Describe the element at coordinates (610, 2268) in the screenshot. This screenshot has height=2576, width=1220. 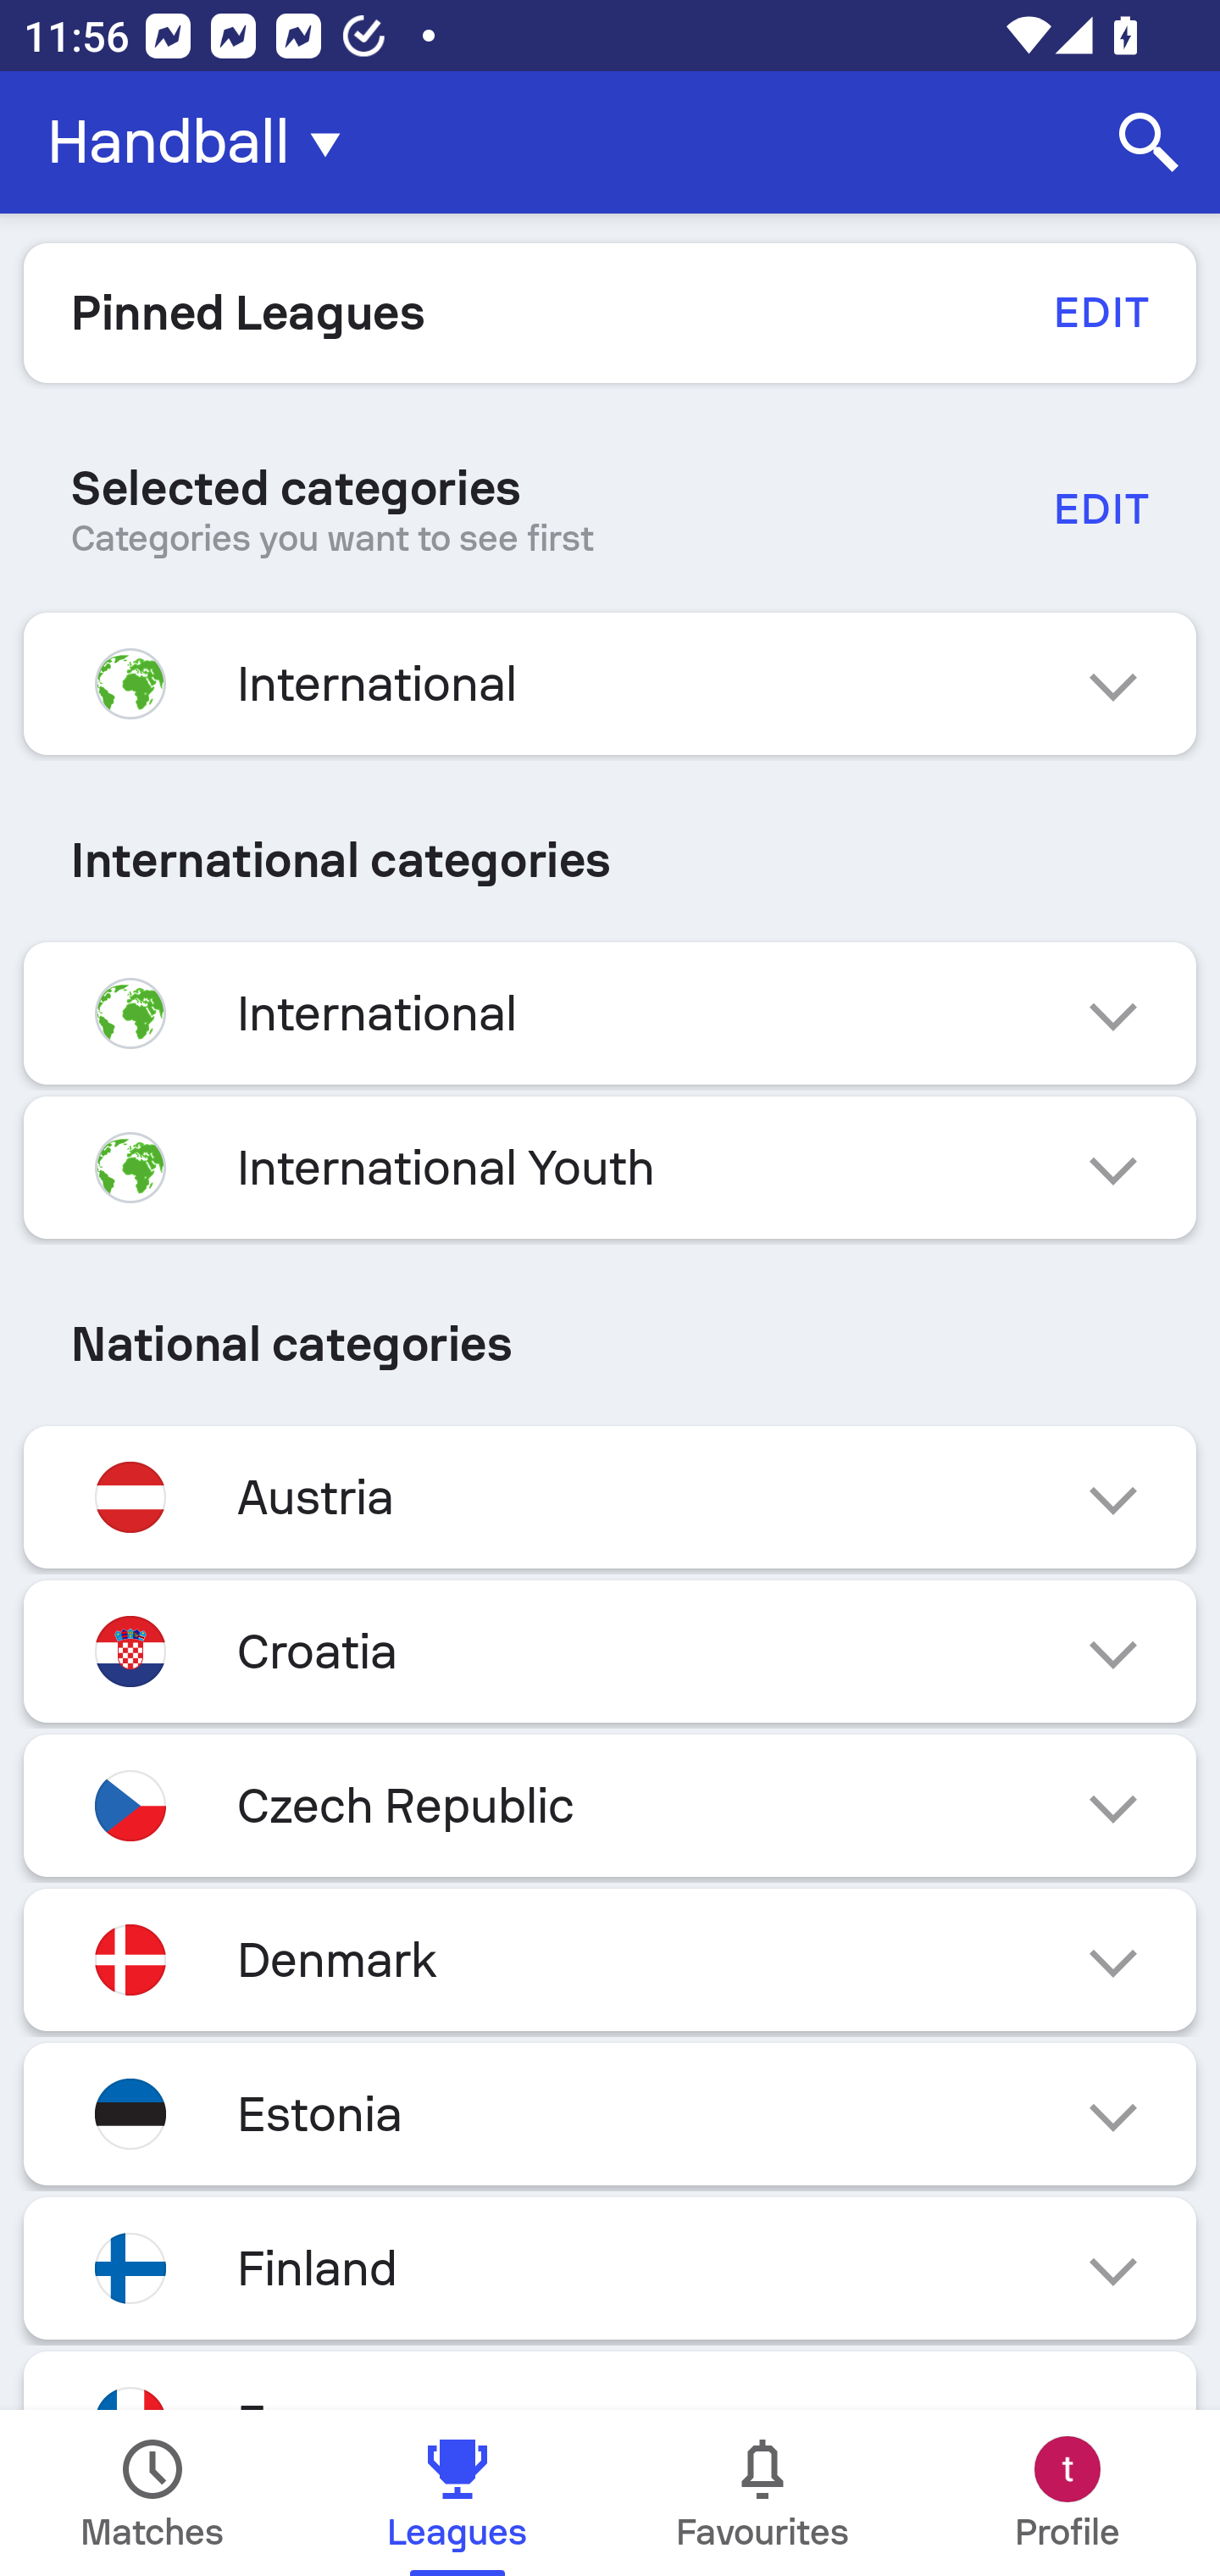
I see `Finland` at that location.